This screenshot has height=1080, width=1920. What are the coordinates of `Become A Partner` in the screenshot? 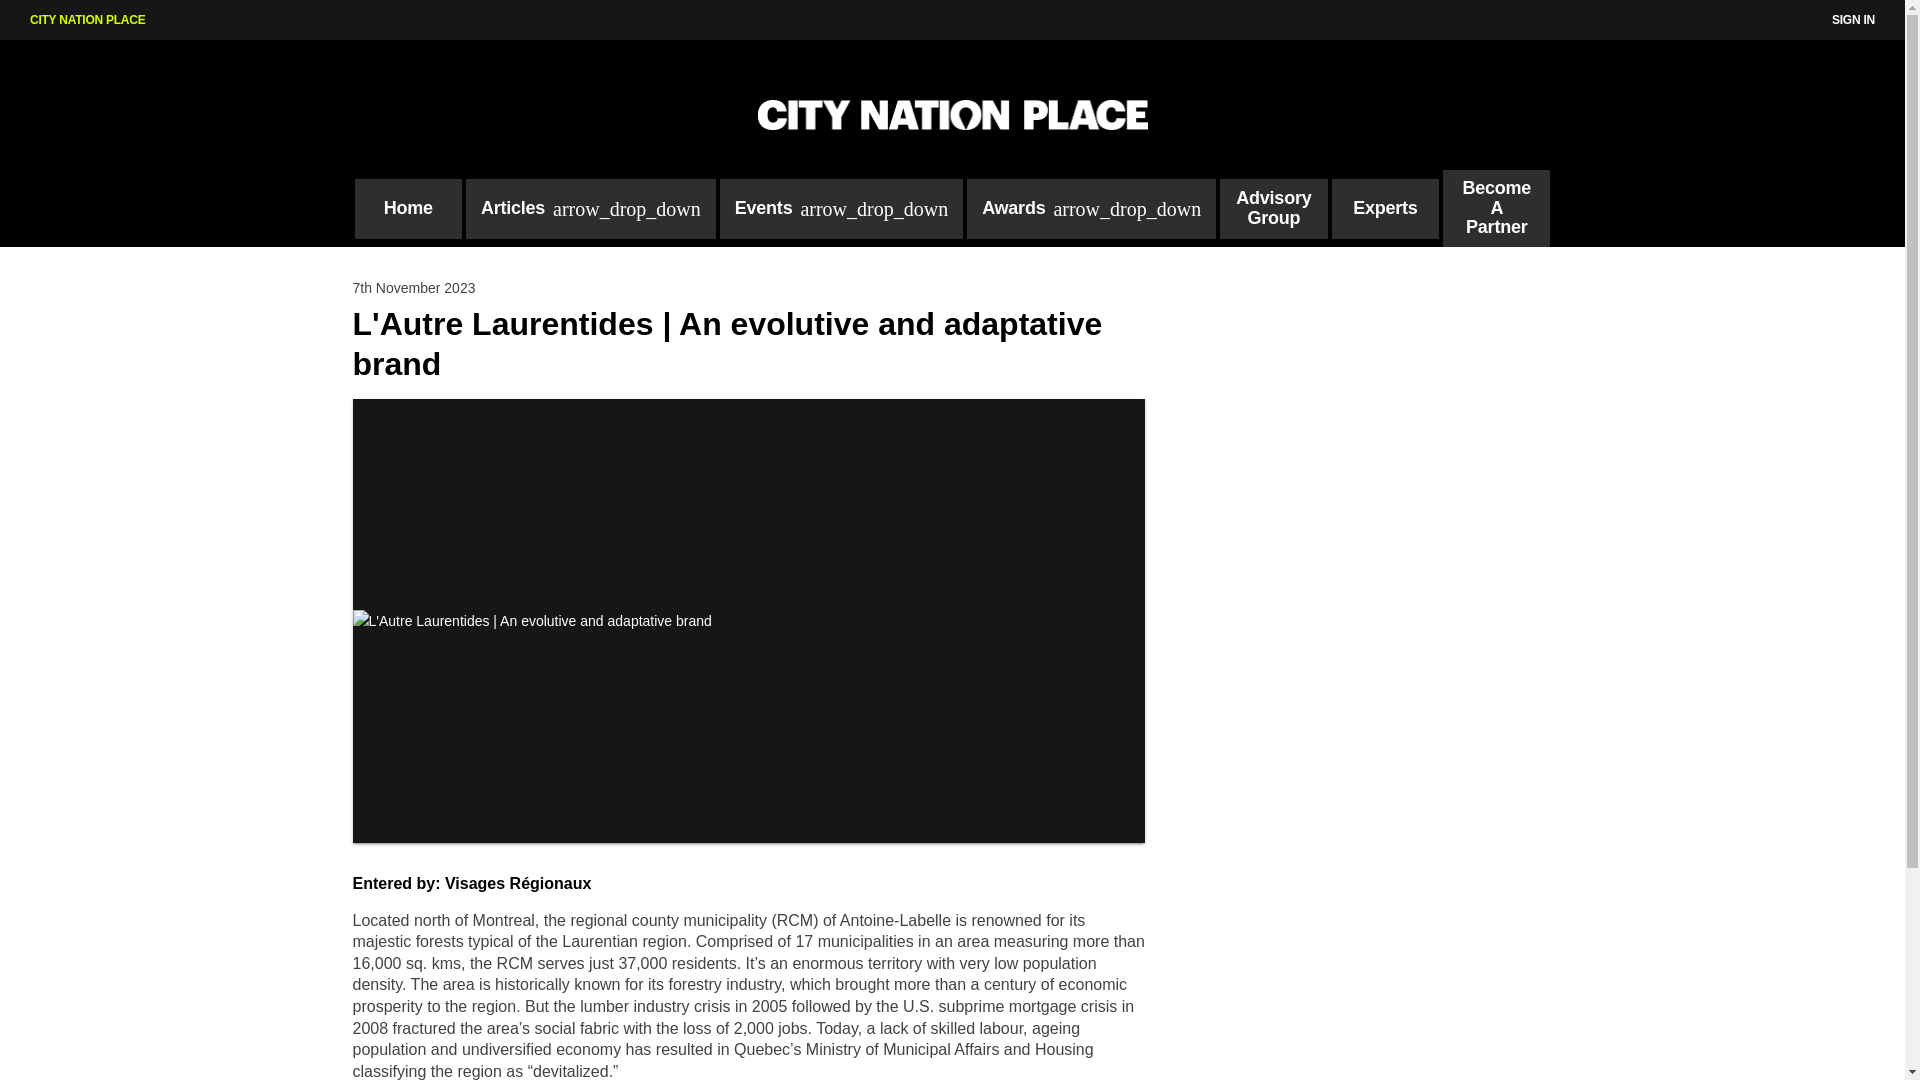 It's located at (1496, 208).